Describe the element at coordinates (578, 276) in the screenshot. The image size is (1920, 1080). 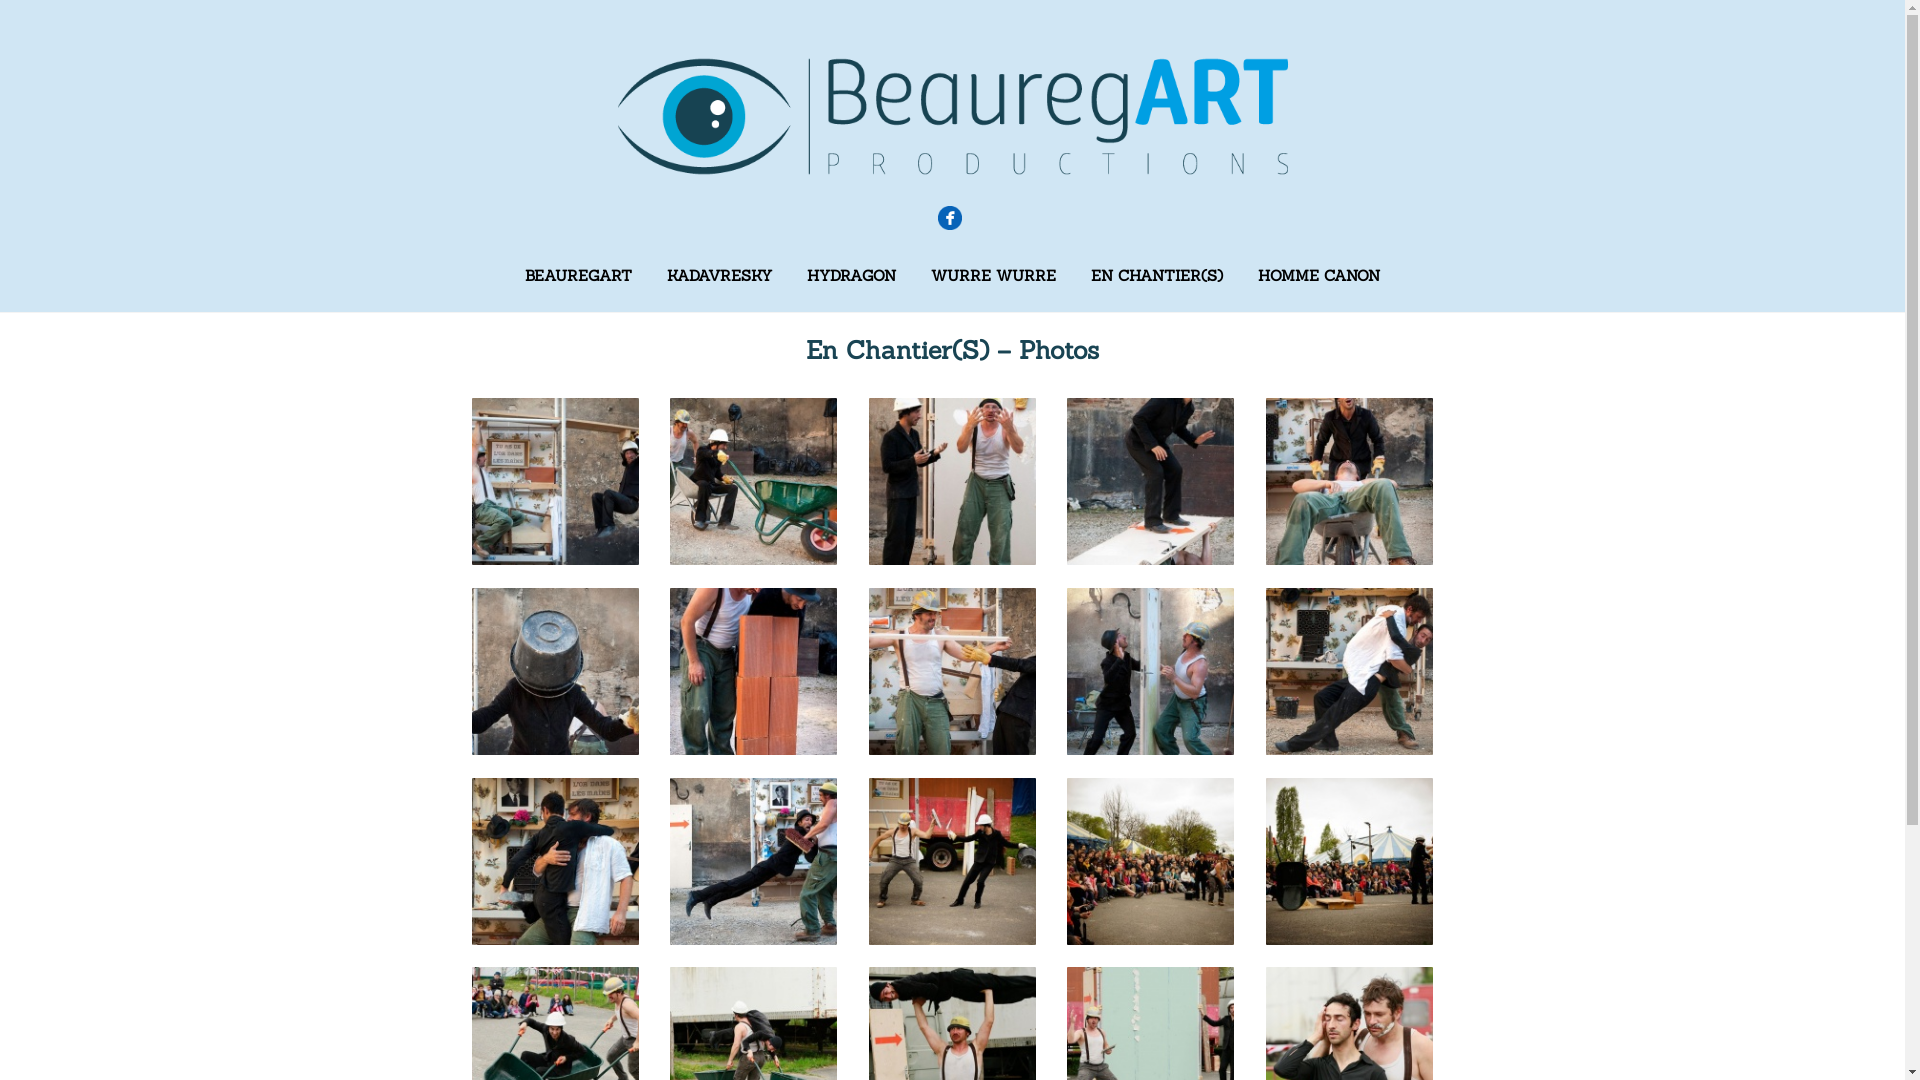
I see `BEAUREGART` at that location.